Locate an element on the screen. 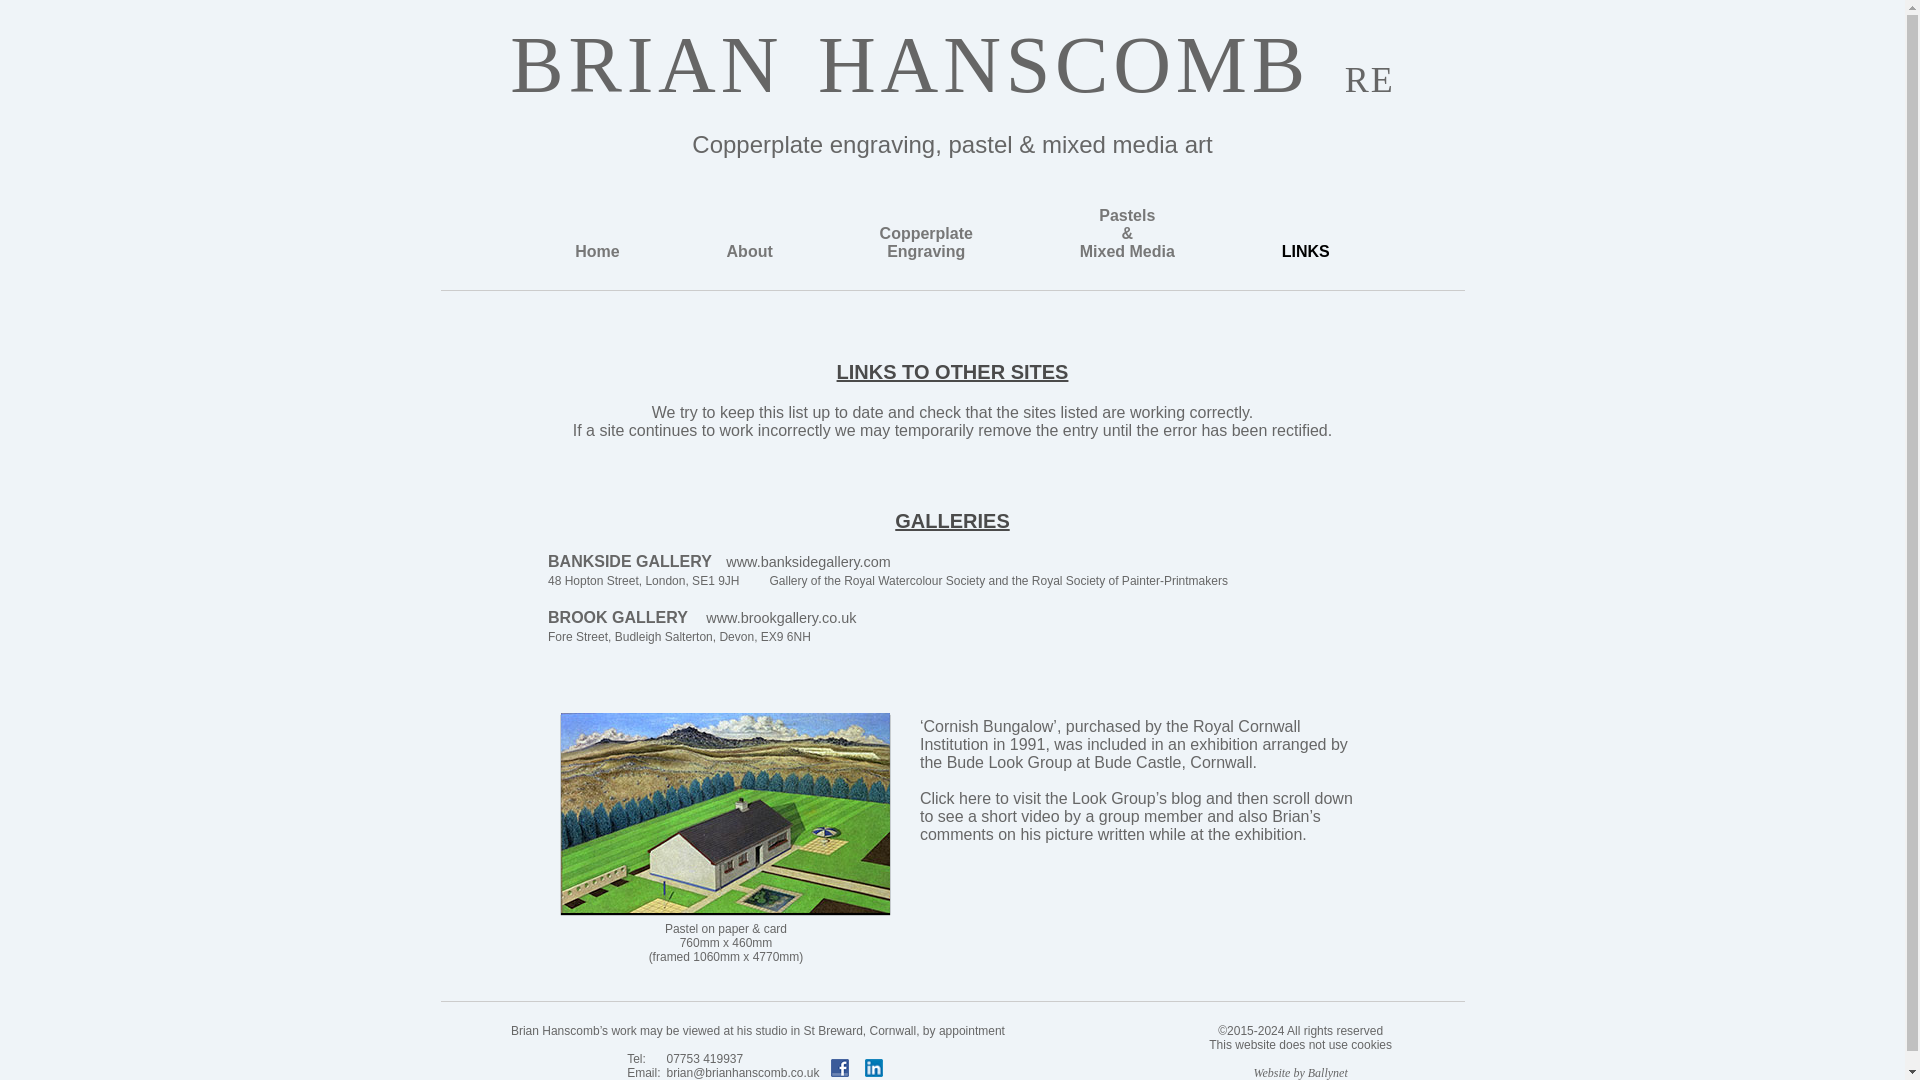 Image resolution: width=1920 pixels, height=1080 pixels. About is located at coordinates (718, 561).